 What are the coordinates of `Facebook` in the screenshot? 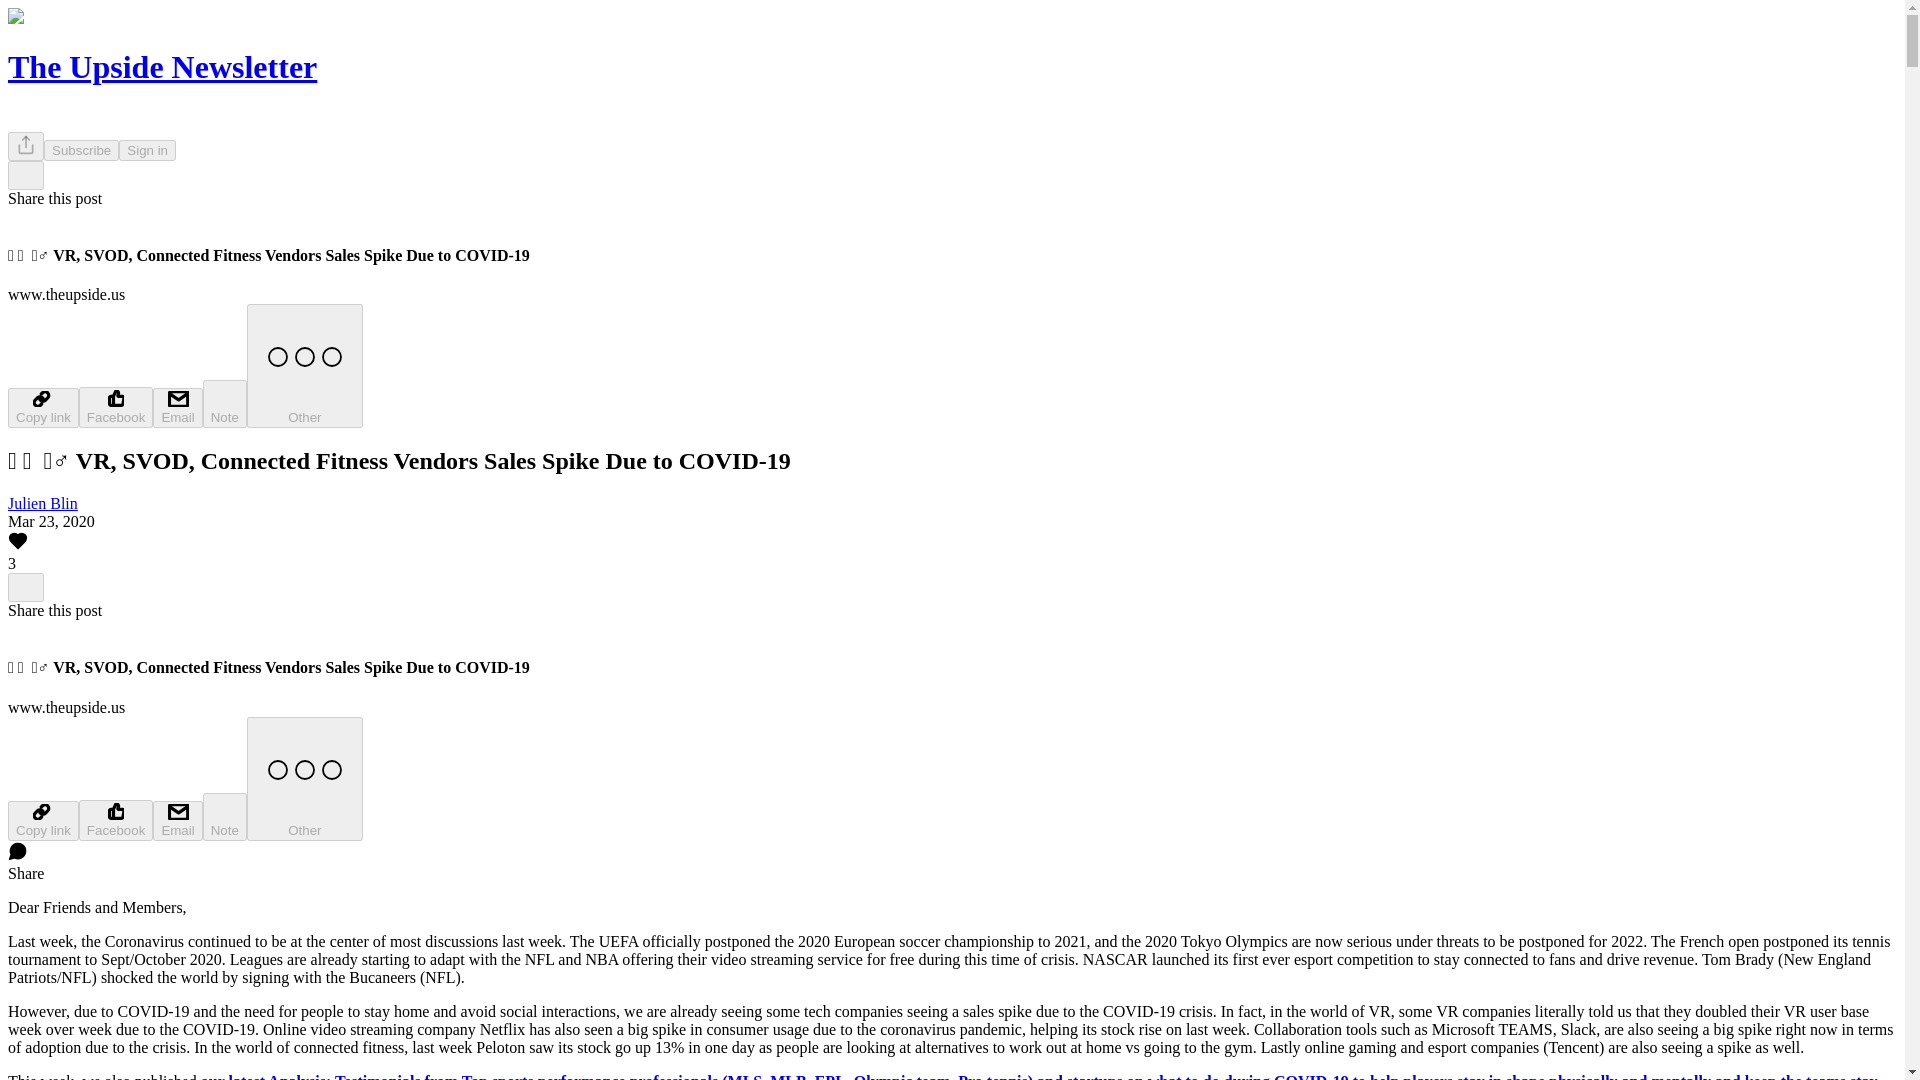 It's located at (116, 820).